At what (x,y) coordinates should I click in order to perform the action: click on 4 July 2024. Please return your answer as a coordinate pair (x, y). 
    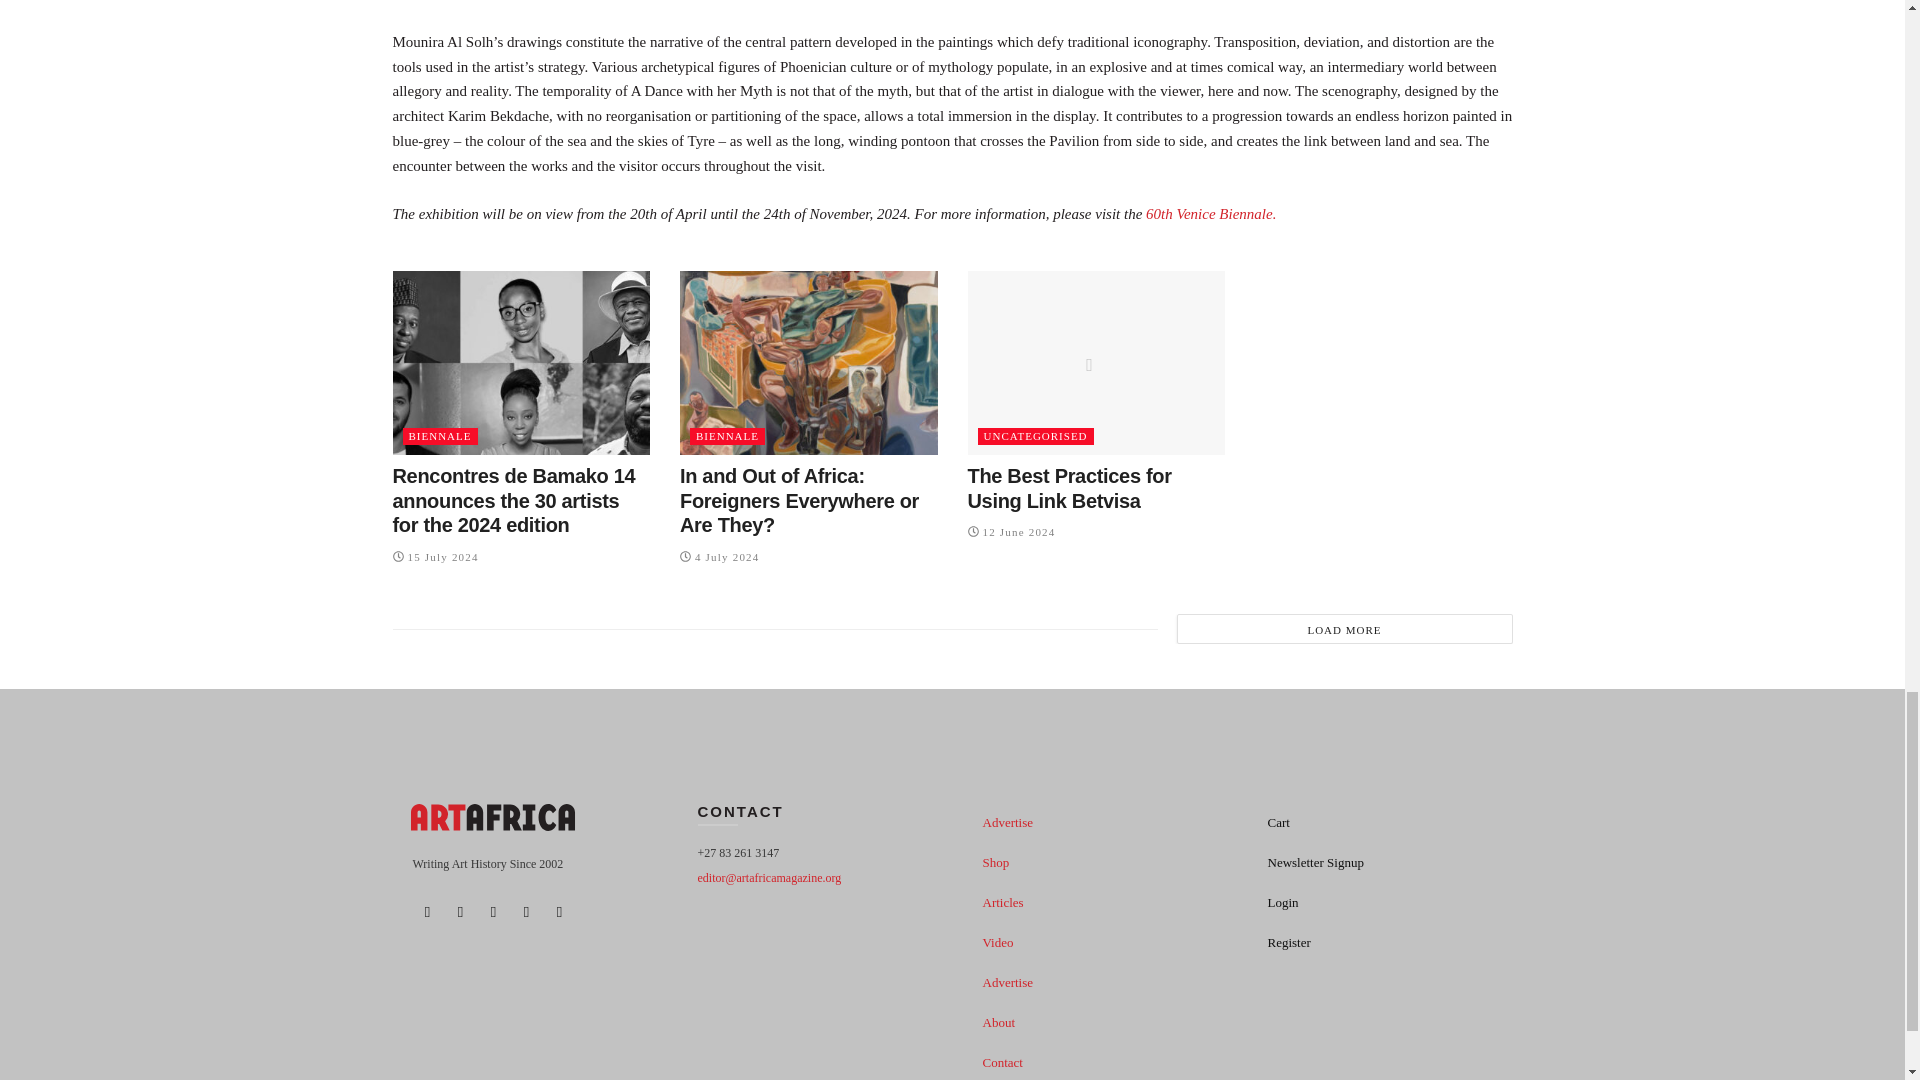
    Looking at the image, I should click on (720, 555).